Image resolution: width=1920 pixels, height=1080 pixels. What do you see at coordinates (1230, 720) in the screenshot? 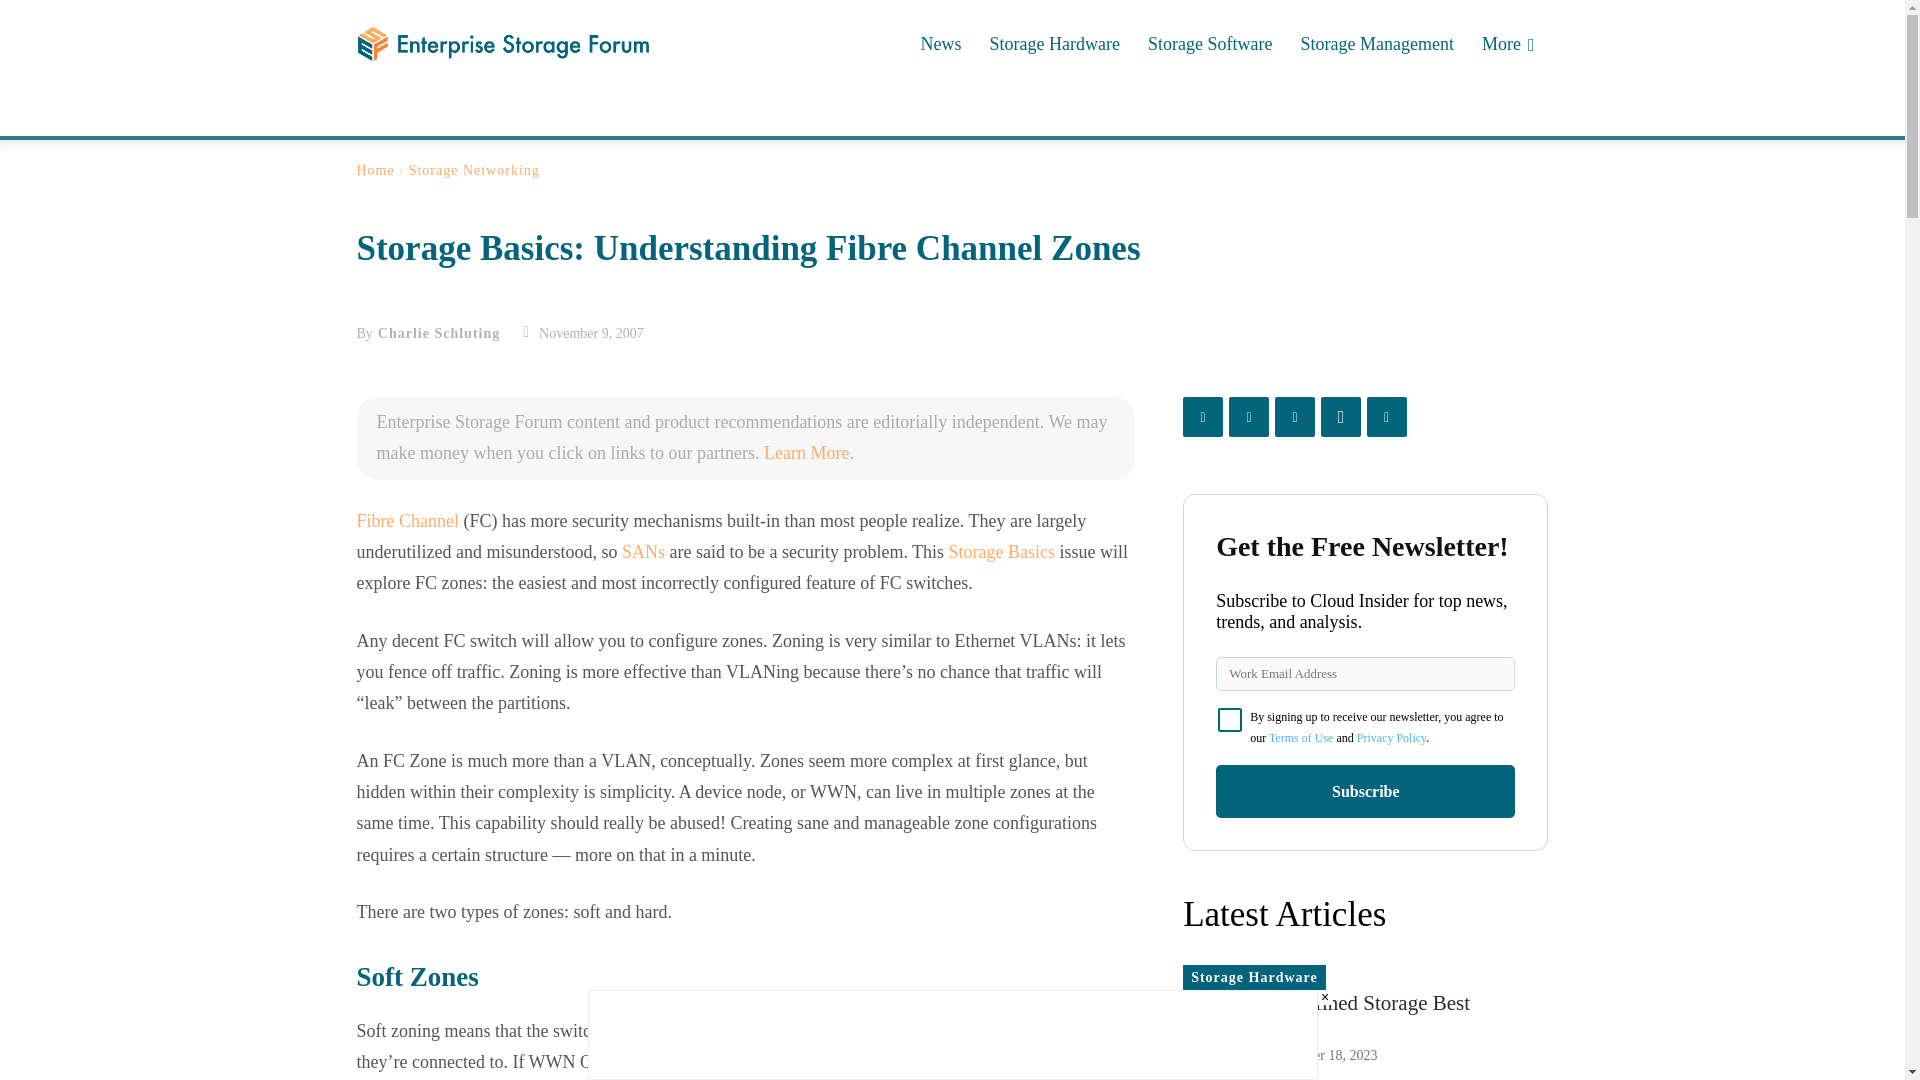
I see `on` at bounding box center [1230, 720].